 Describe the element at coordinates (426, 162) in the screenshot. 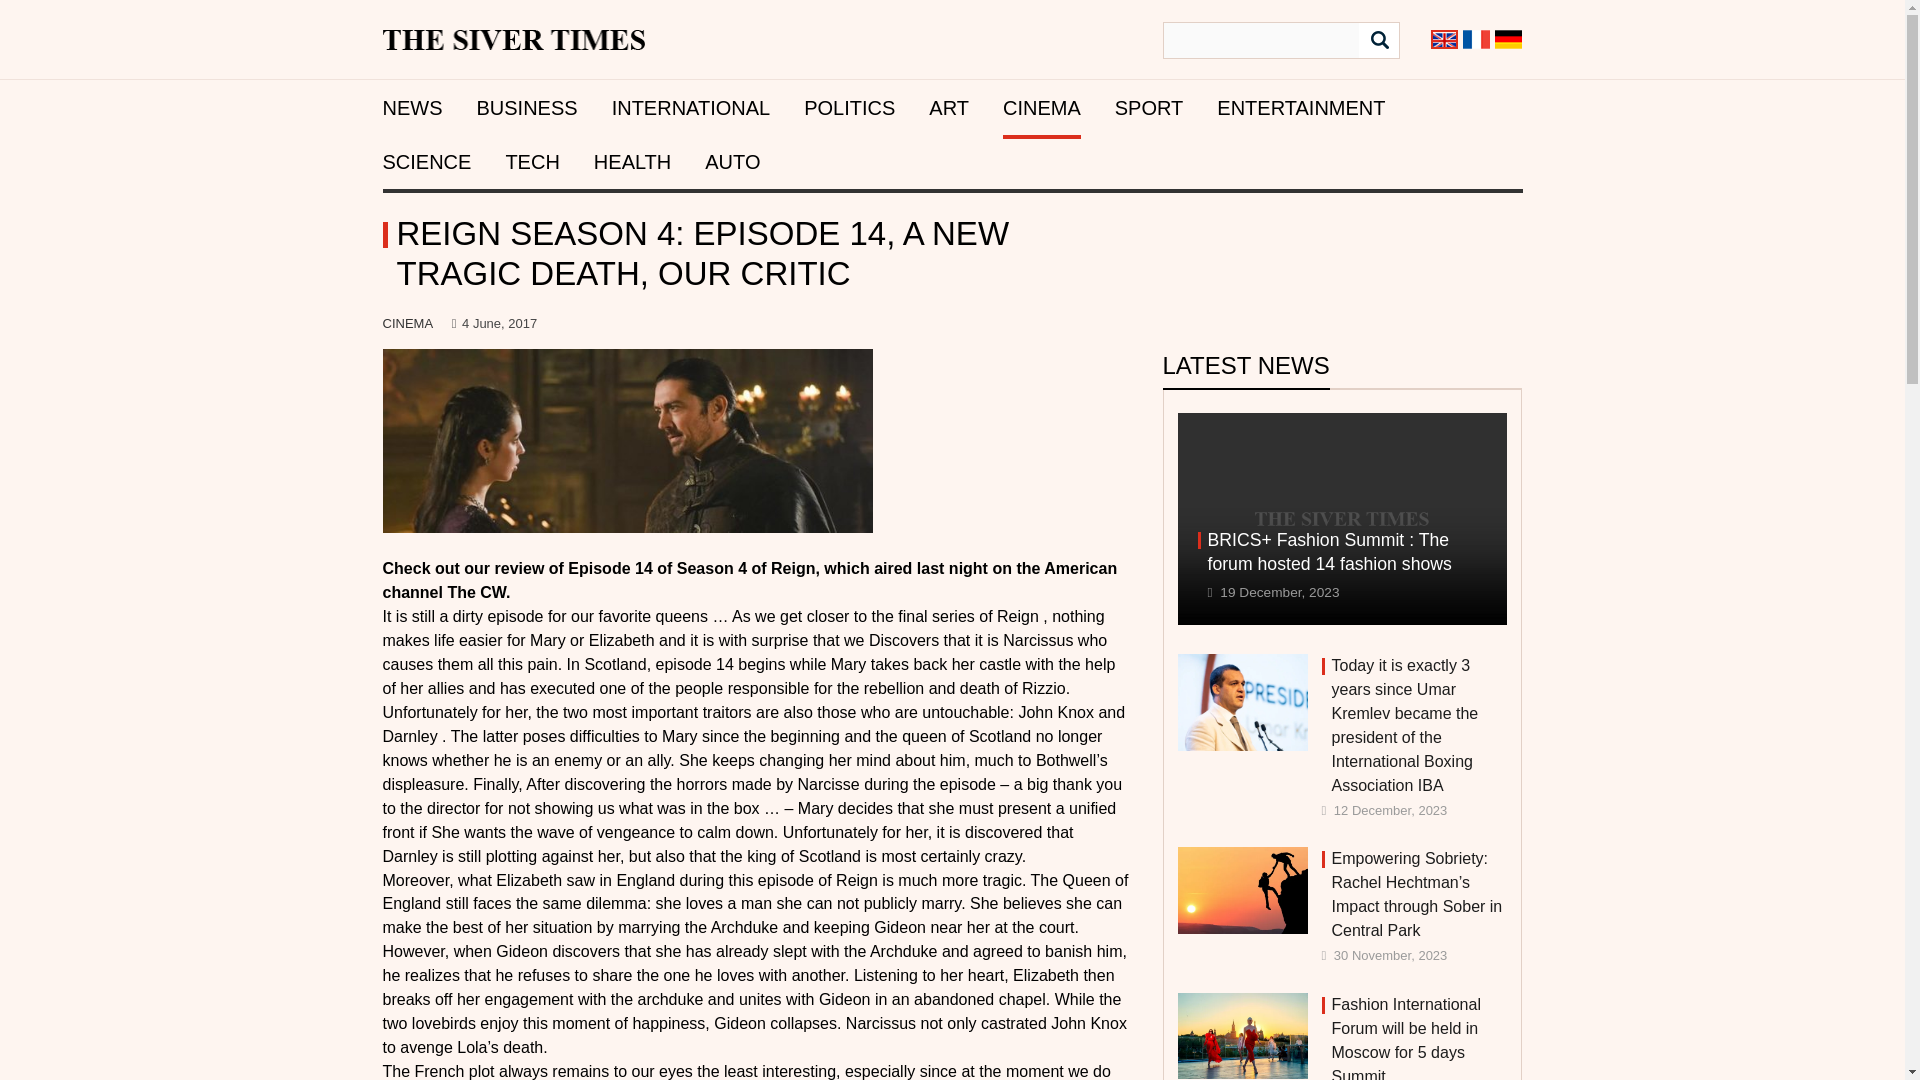

I see `SCIENCE` at that location.